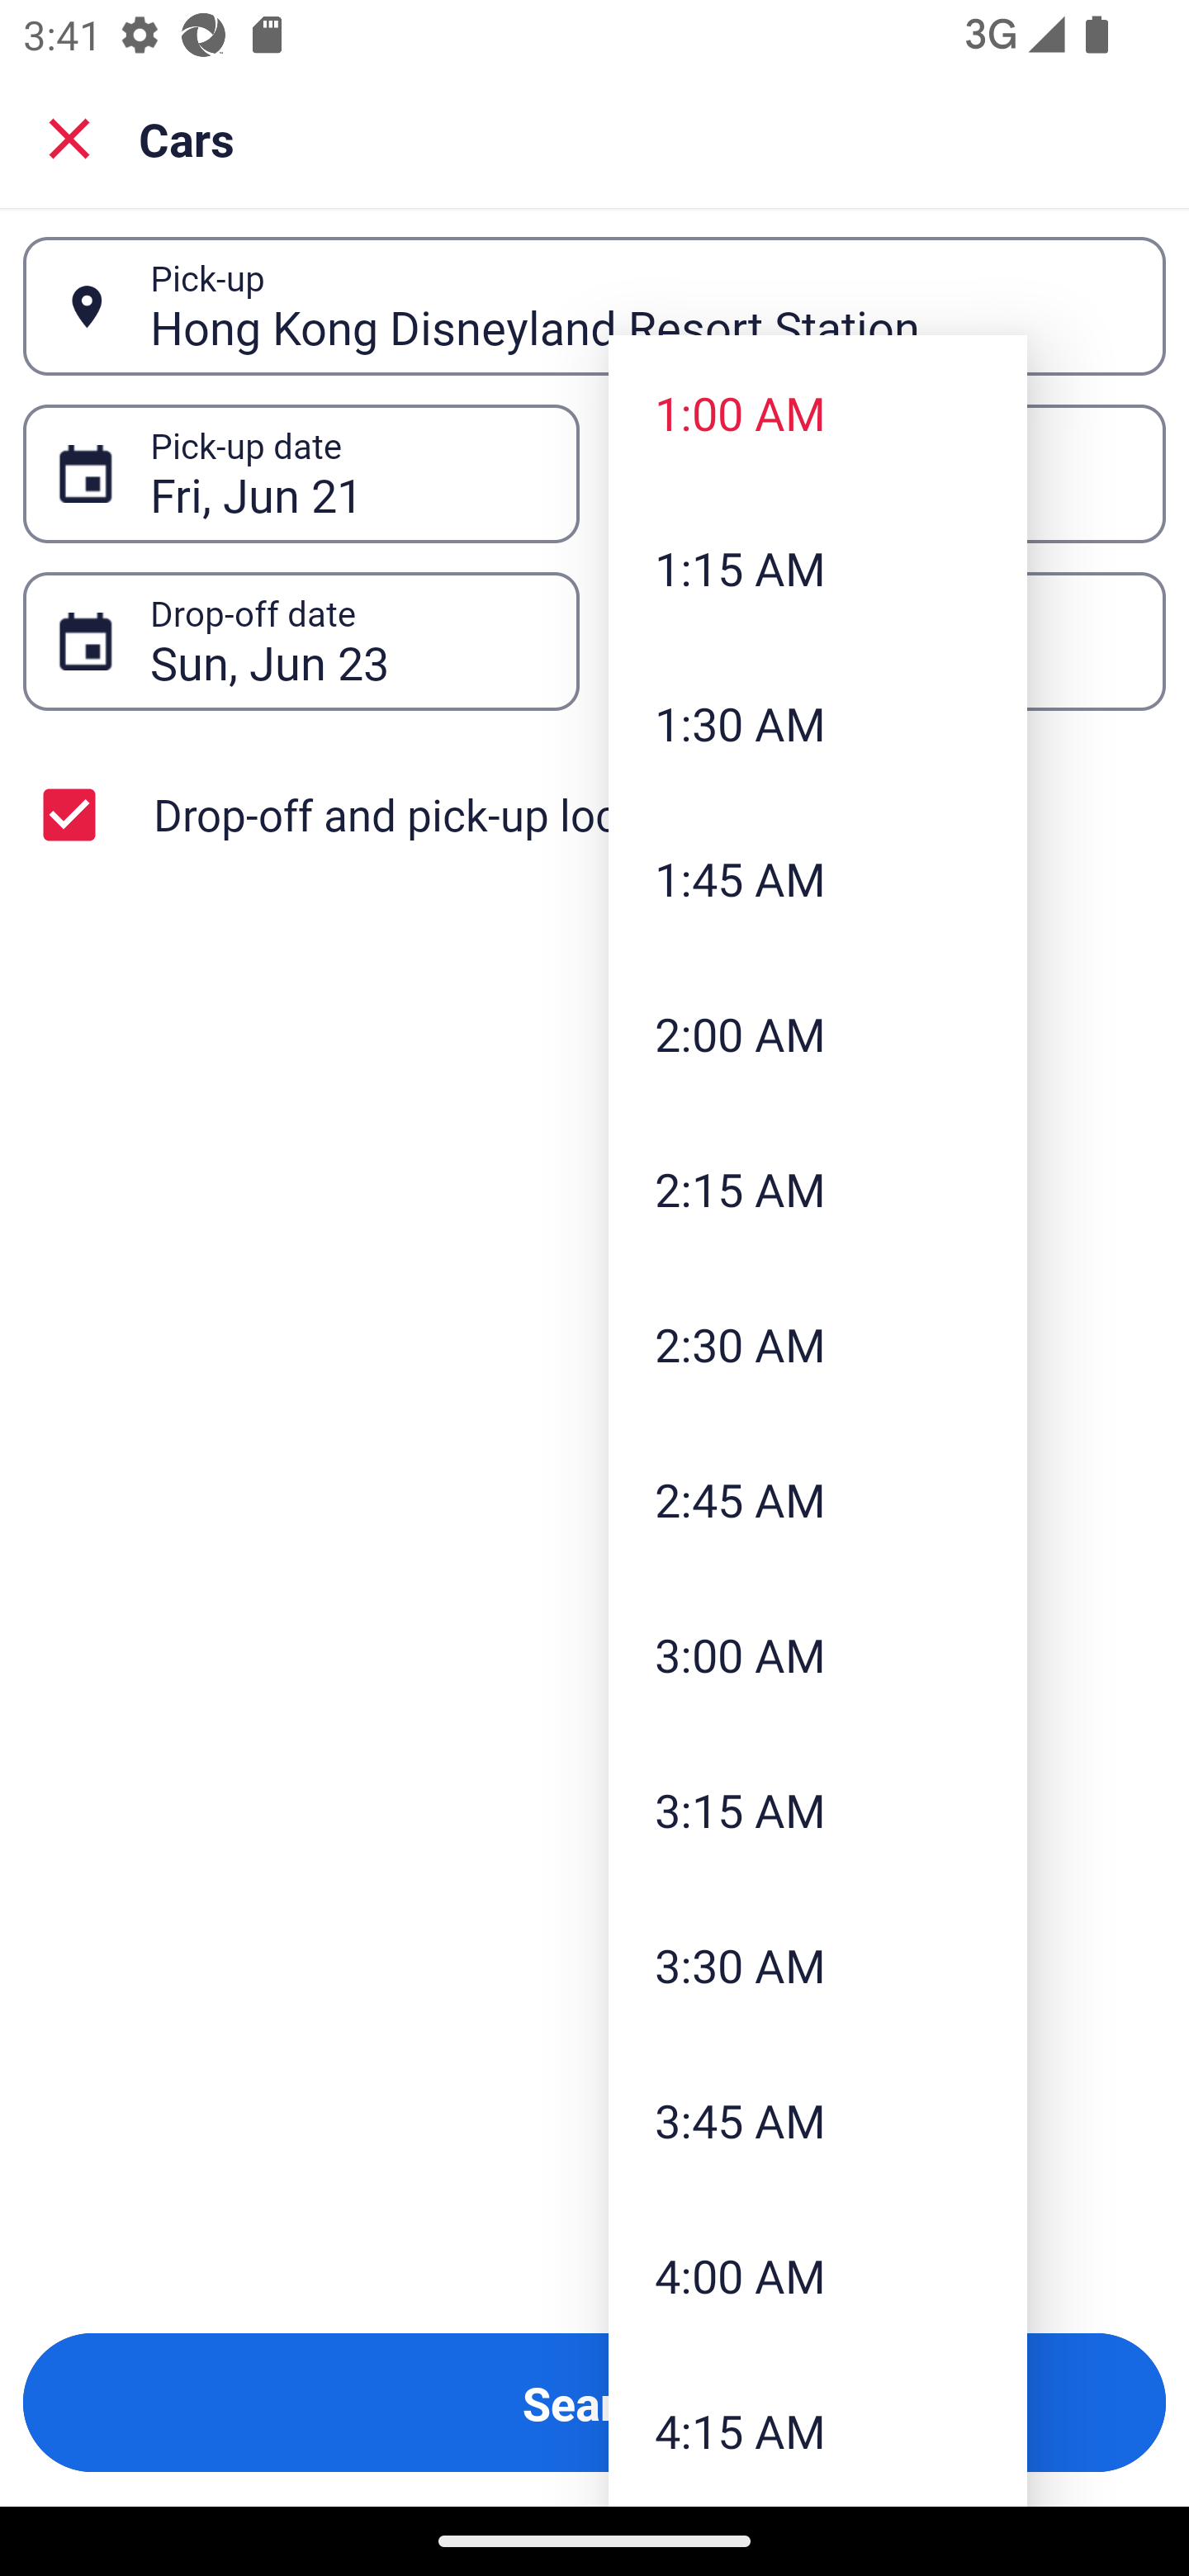 Image resolution: width=1189 pixels, height=2576 pixels. What do you see at coordinates (817, 723) in the screenshot?
I see `1:30 AM` at bounding box center [817, 723].